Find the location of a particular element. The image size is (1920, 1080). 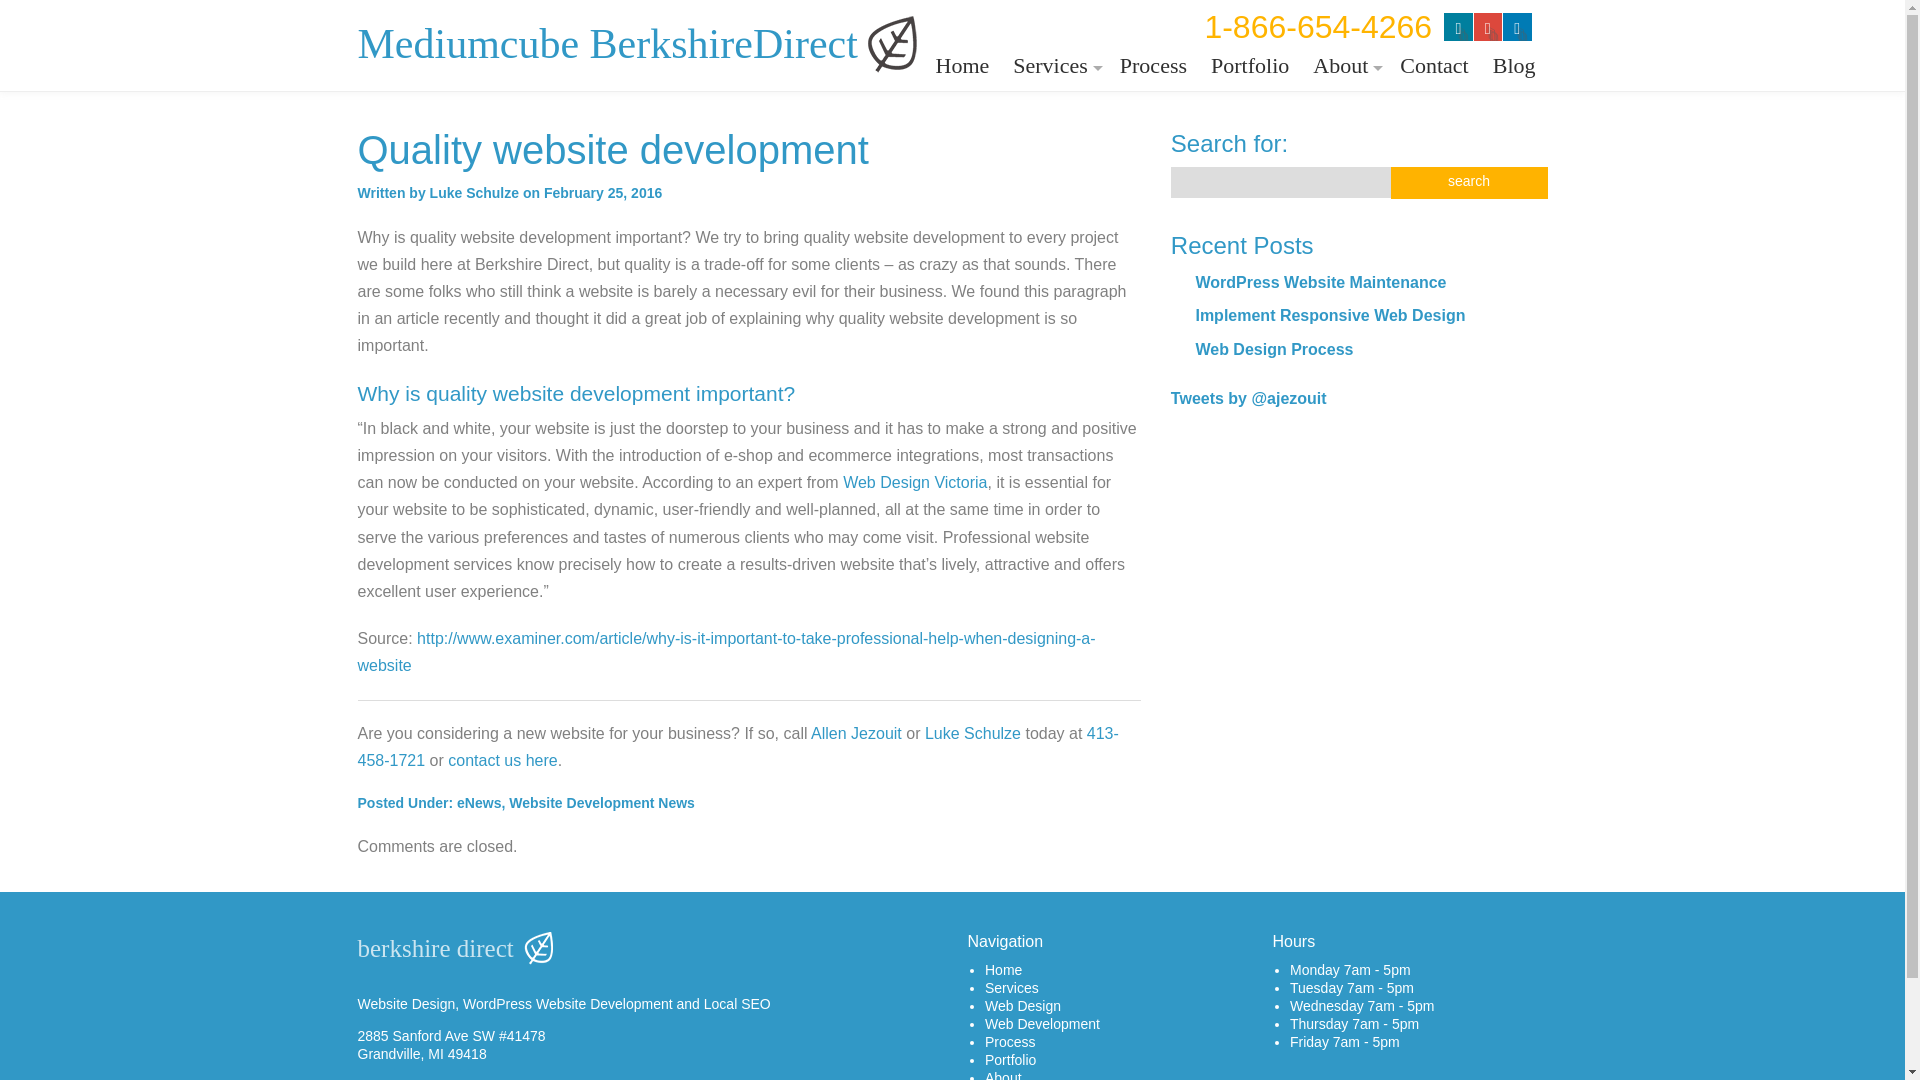

About is located at coordinates (1344, 66).